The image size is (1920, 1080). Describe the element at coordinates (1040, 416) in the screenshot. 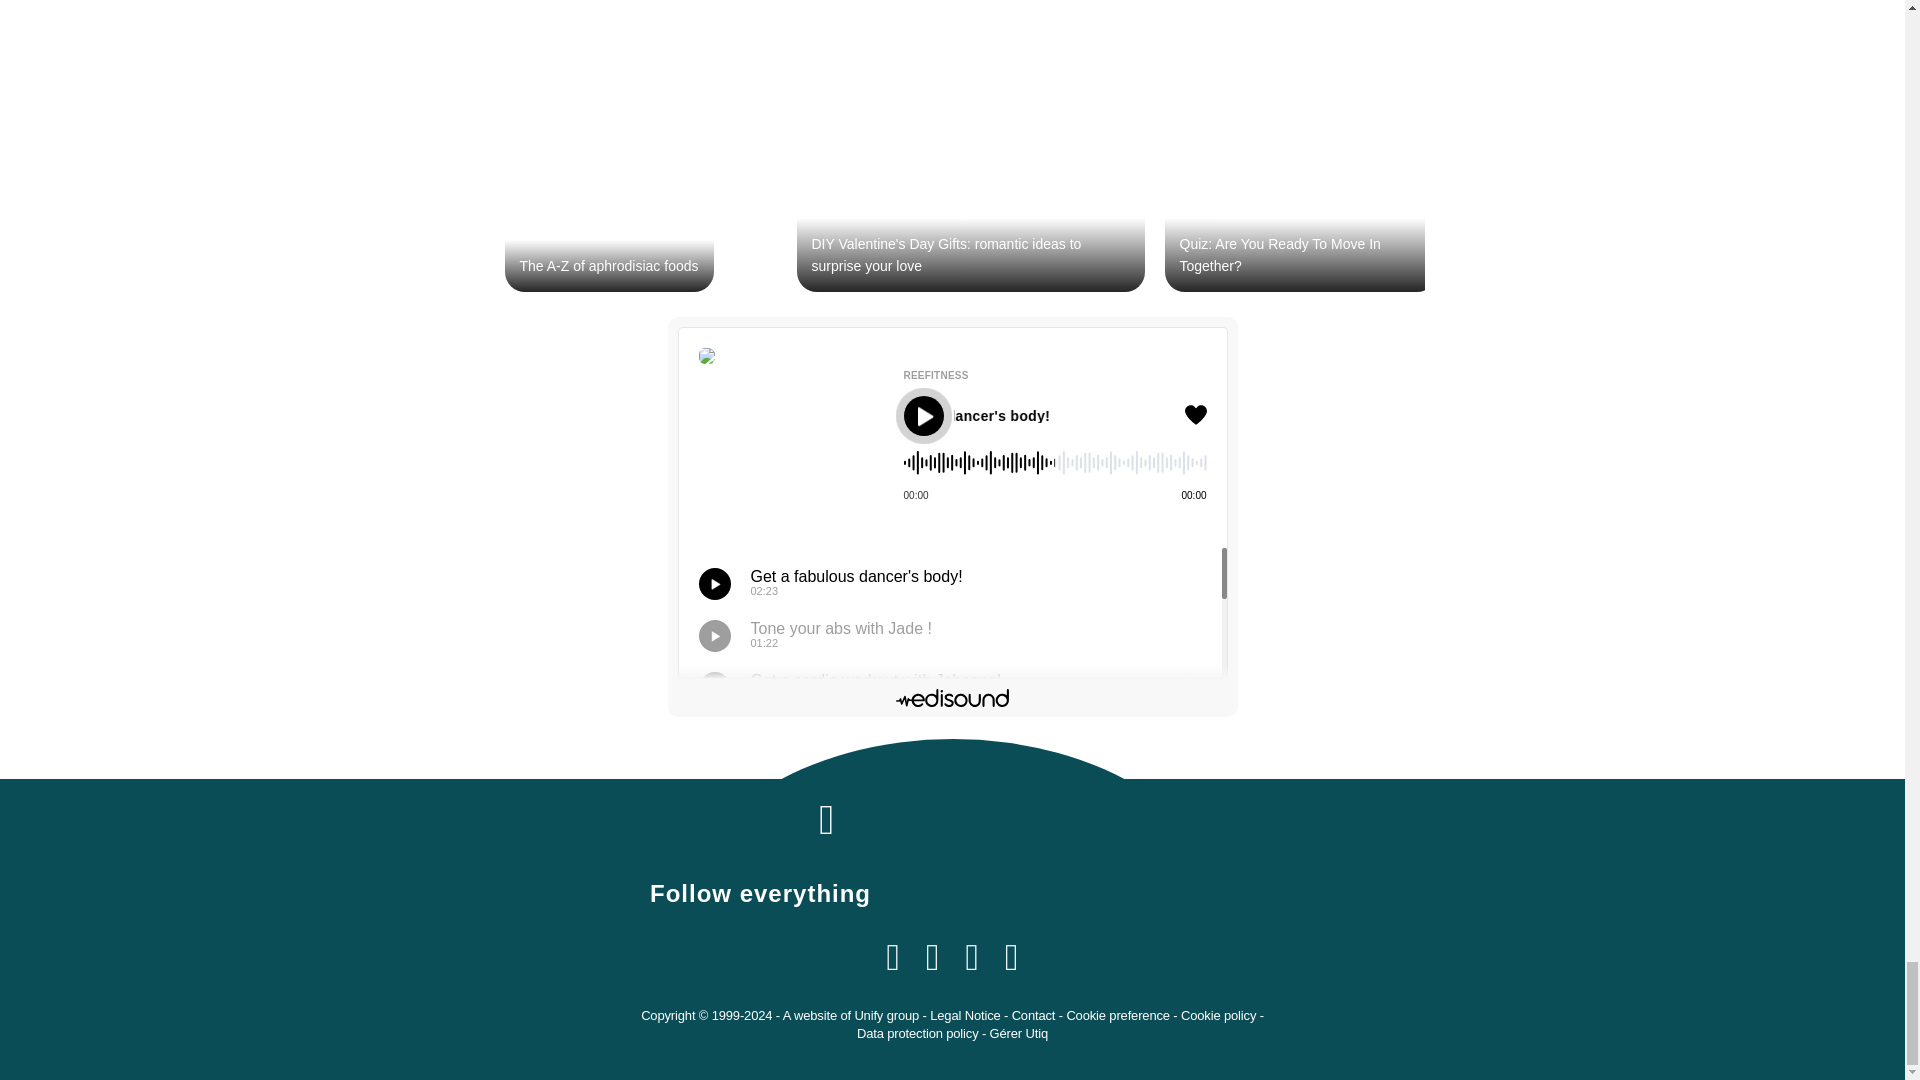

I see `Get a fabulous dancer's body!` at that location.